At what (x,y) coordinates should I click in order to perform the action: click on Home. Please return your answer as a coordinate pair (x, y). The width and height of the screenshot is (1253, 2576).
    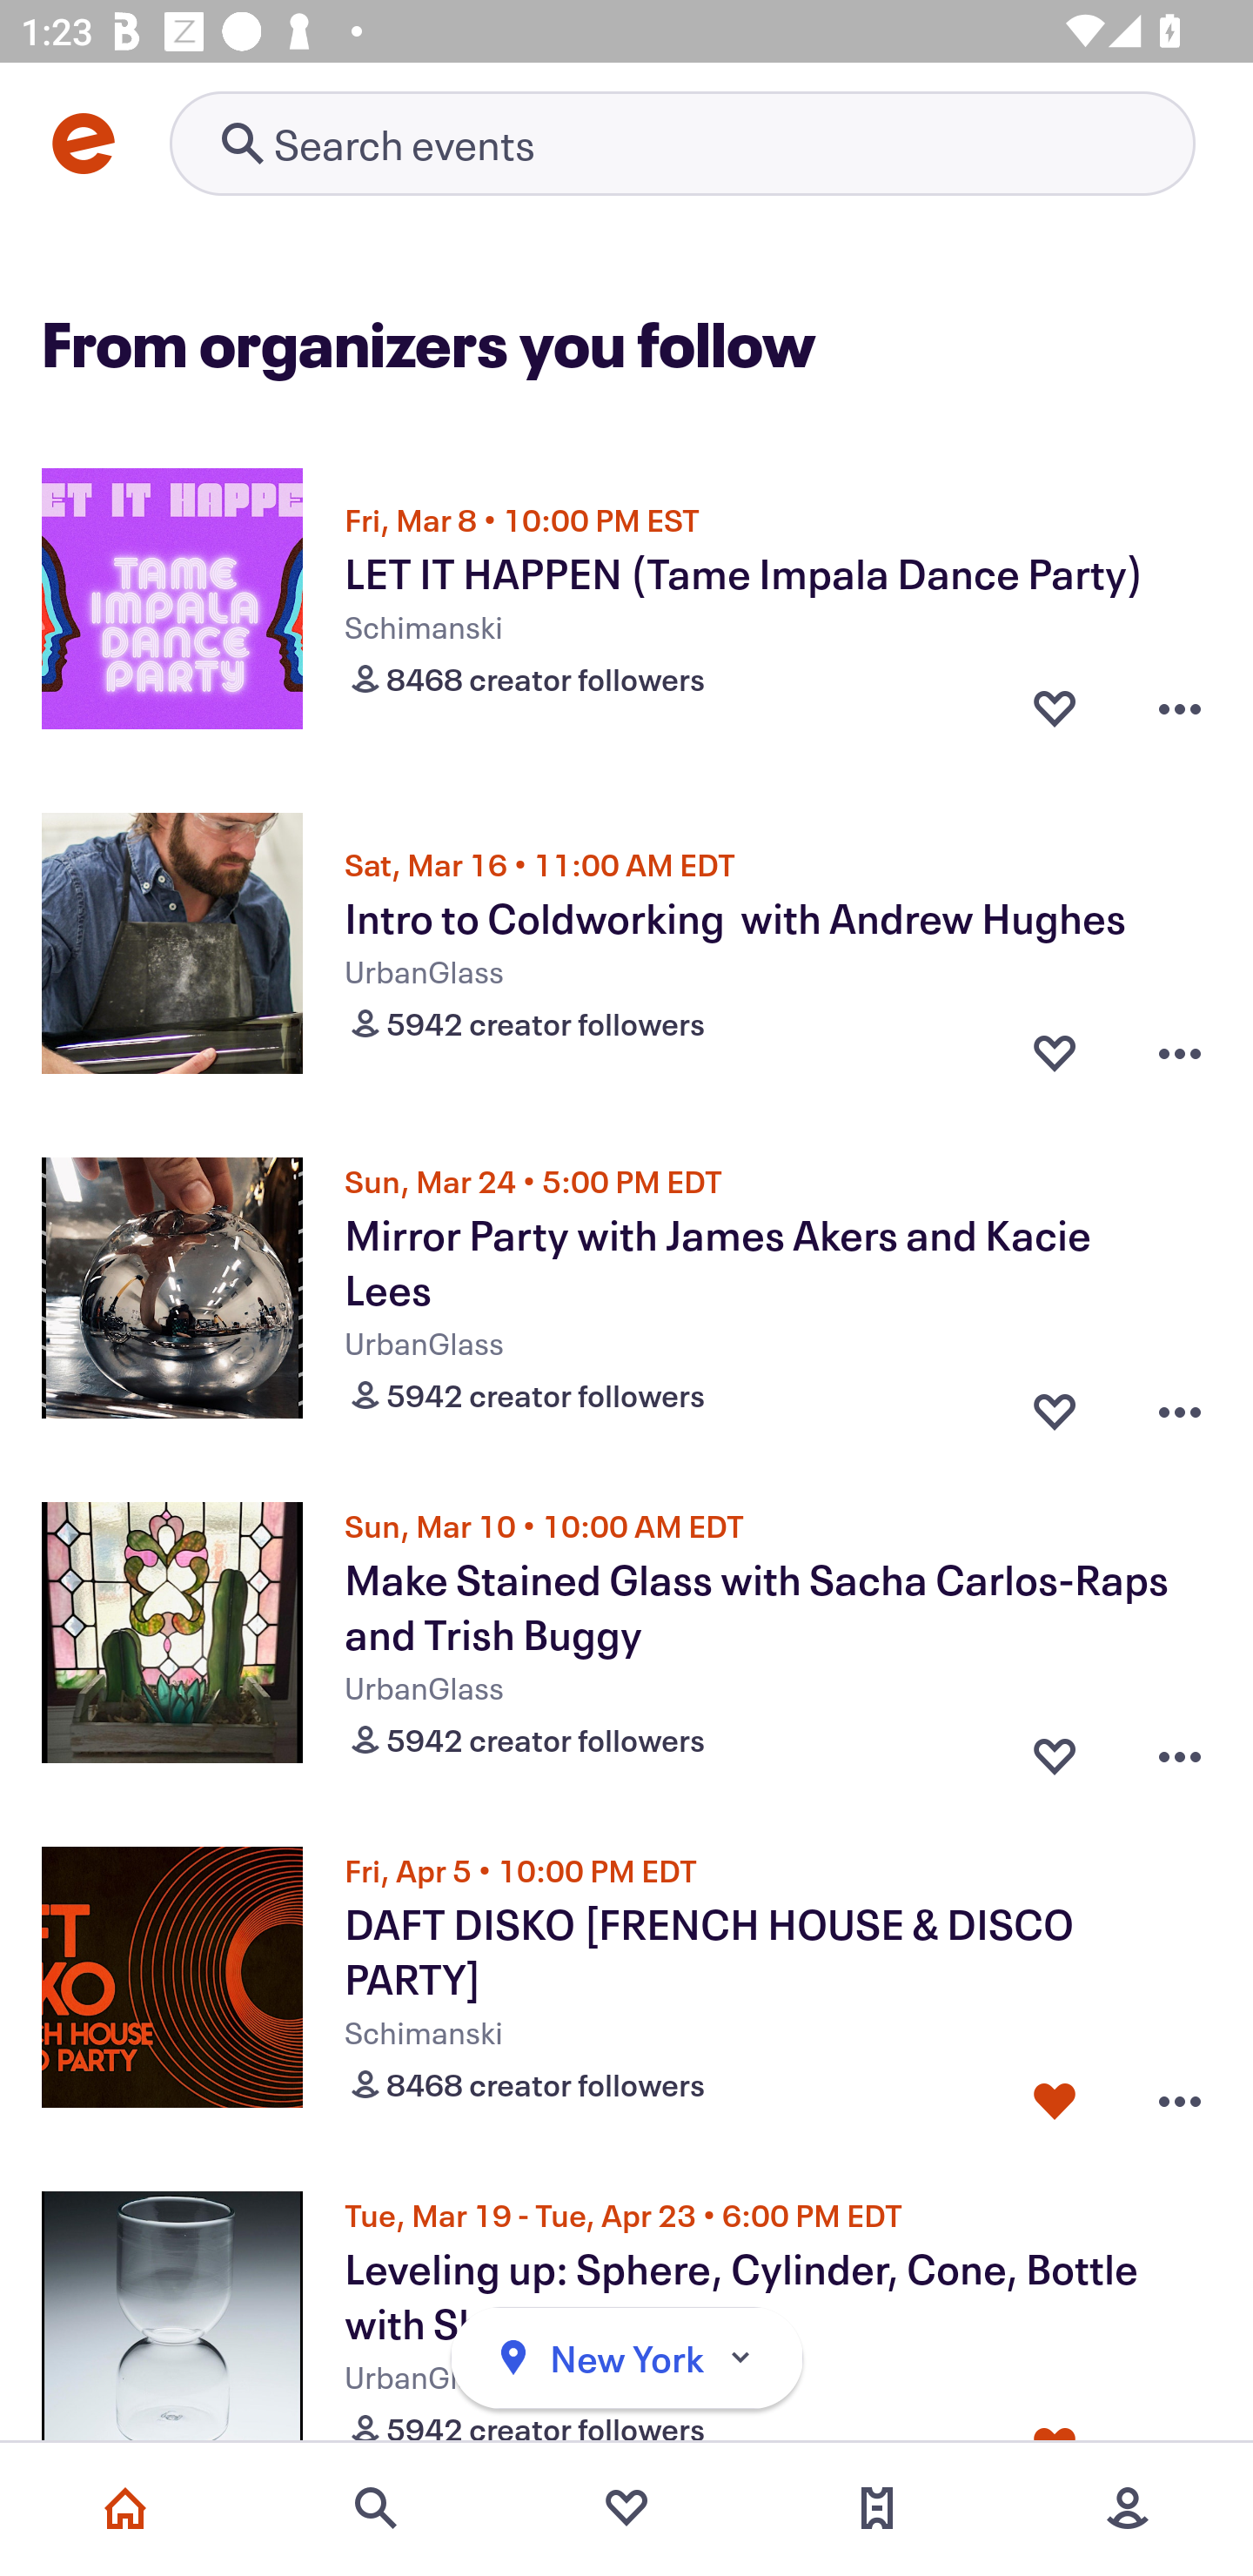
    Looking at the image, I should click on (125, 2508).